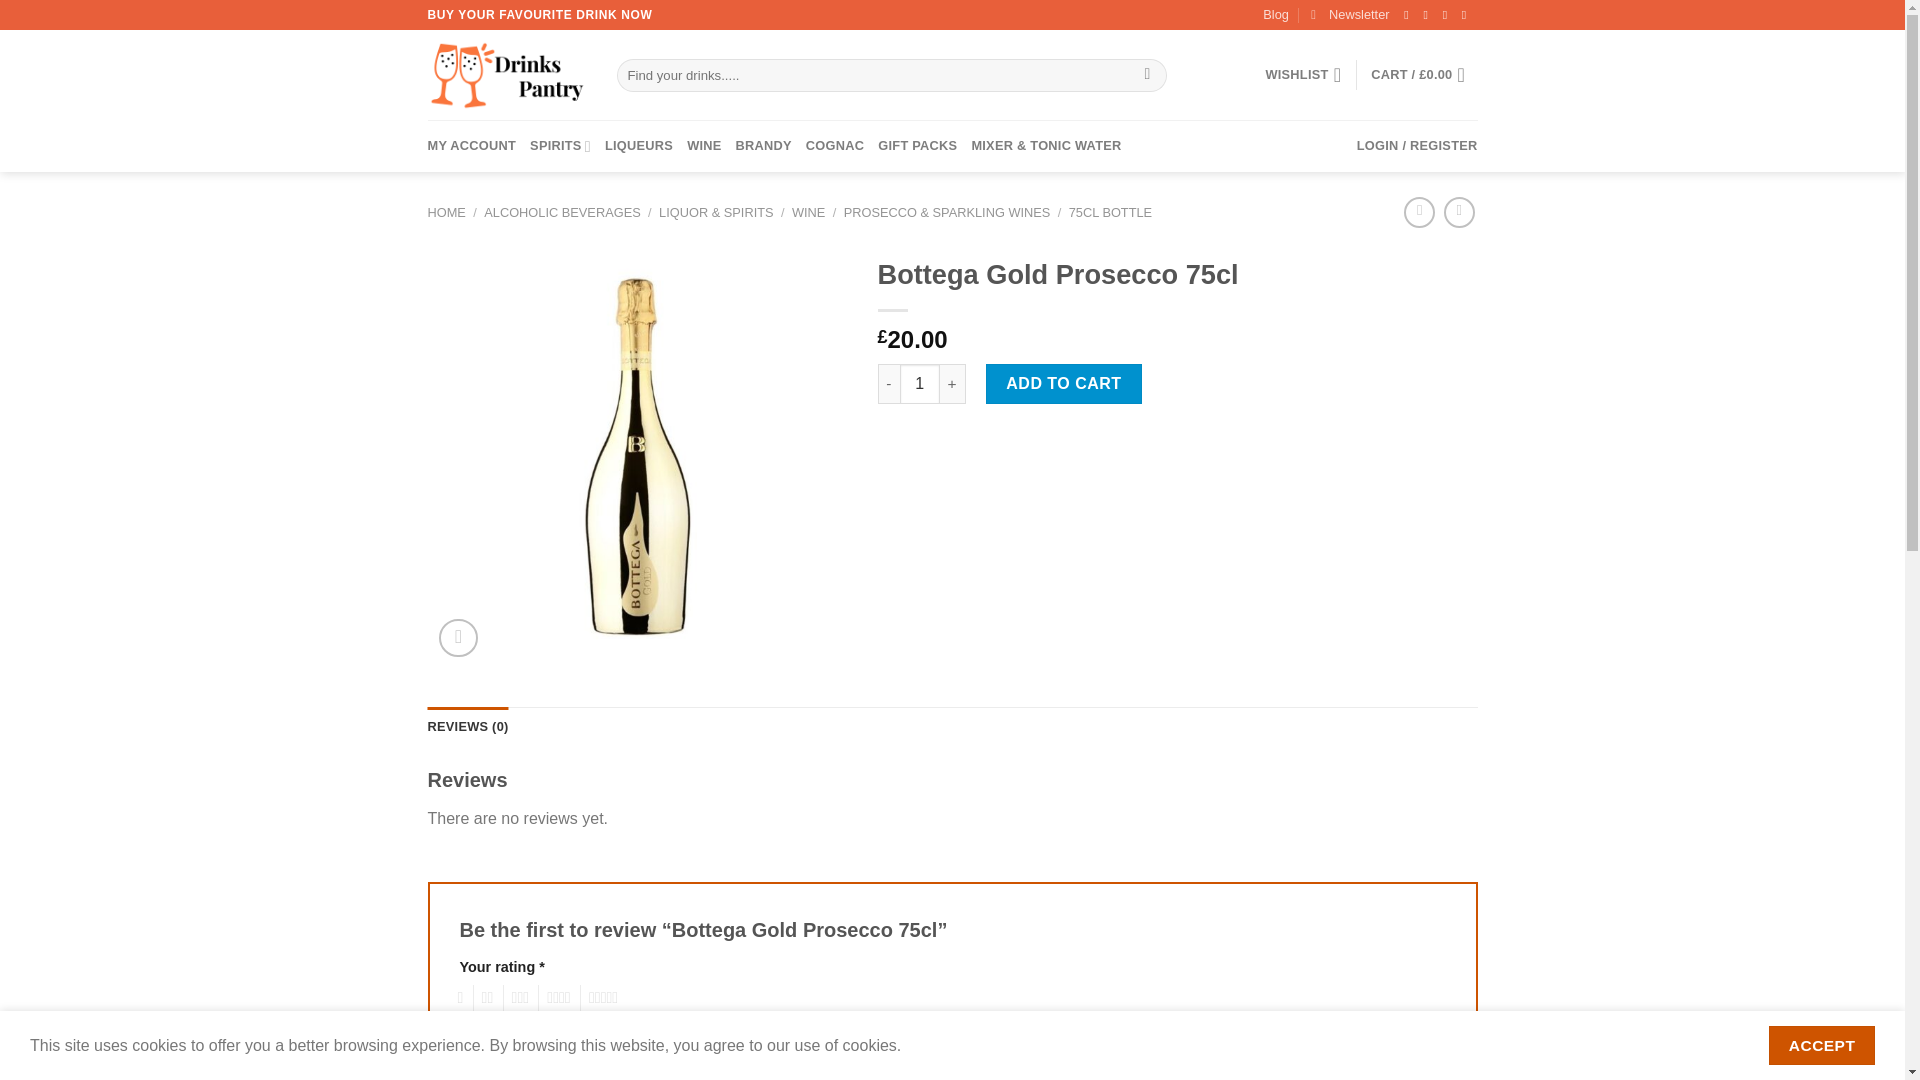  What do you see at coordinates (458, 638) in the screenshot?
I see `Zoom` at bounding box center [458, 638].